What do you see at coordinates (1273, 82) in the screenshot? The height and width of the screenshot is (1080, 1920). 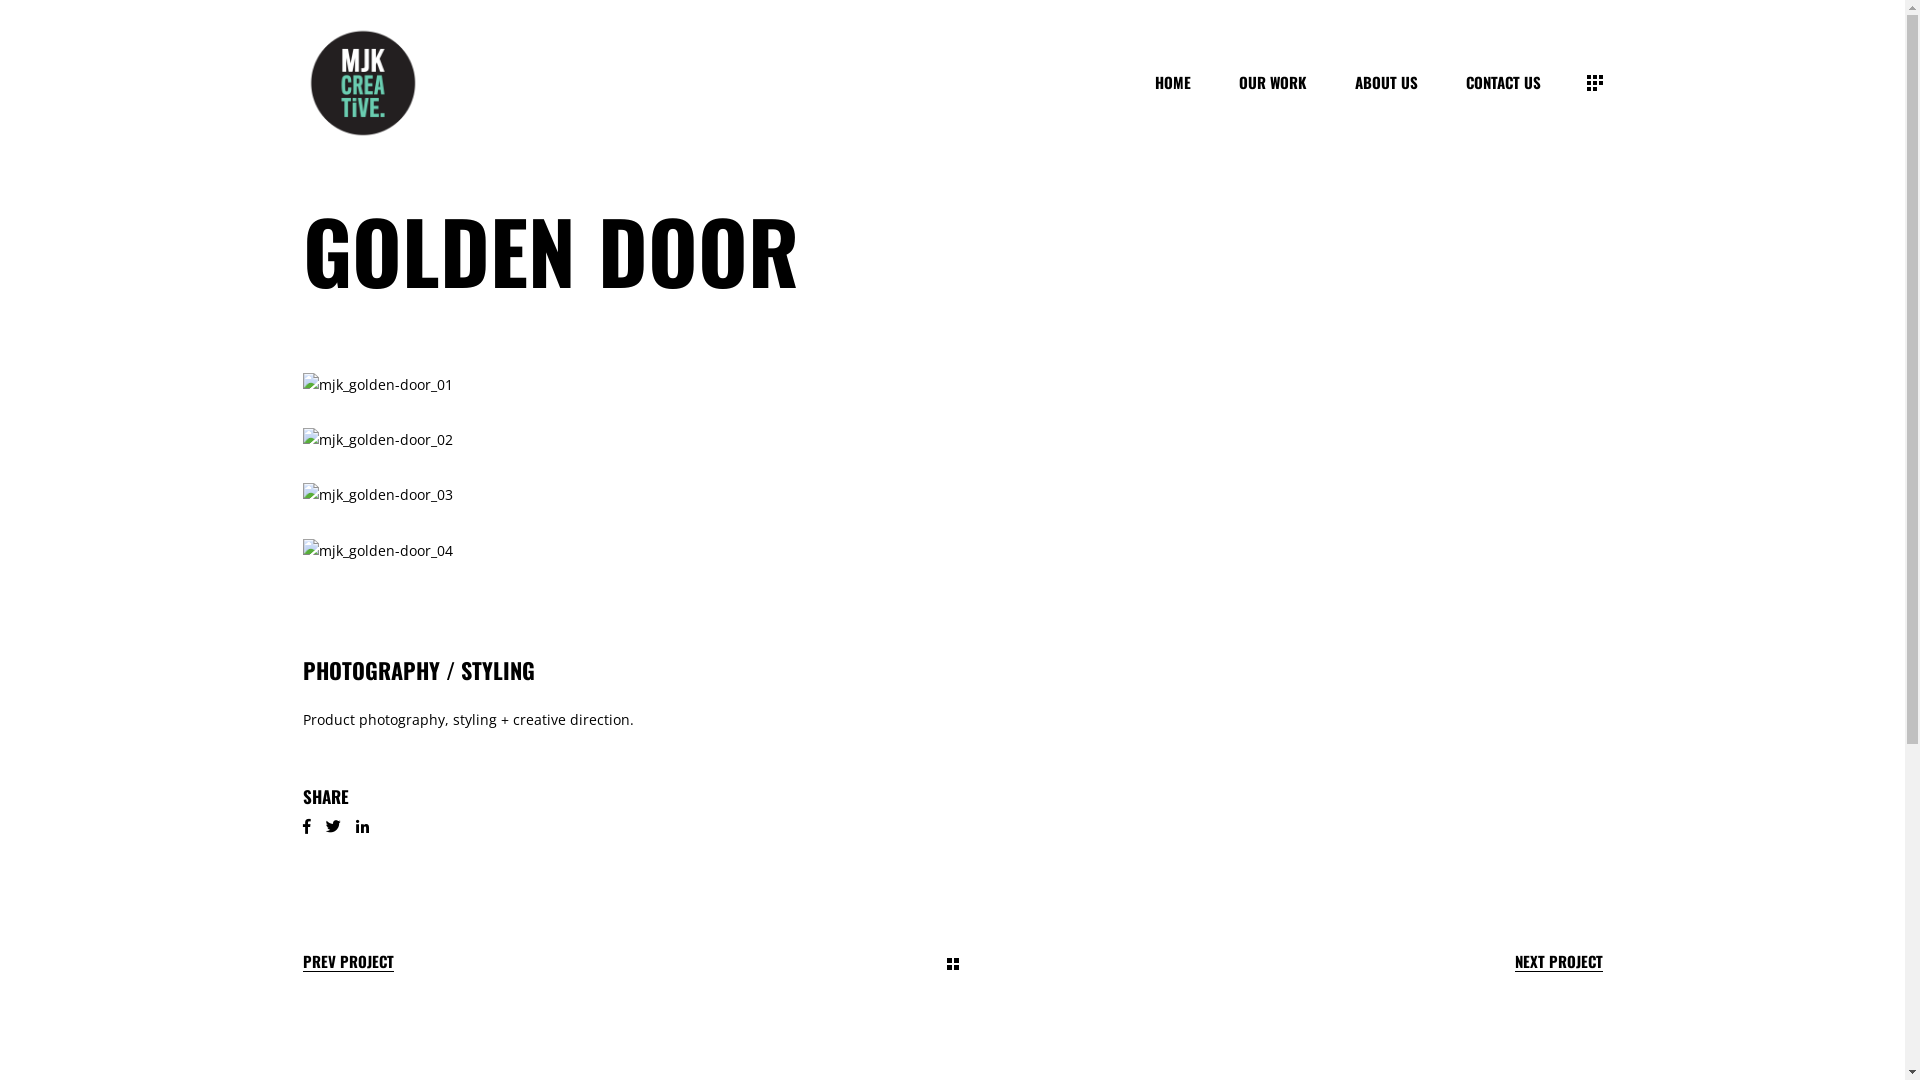 I see `OUR WORK` at bounding box center [1273, 82].